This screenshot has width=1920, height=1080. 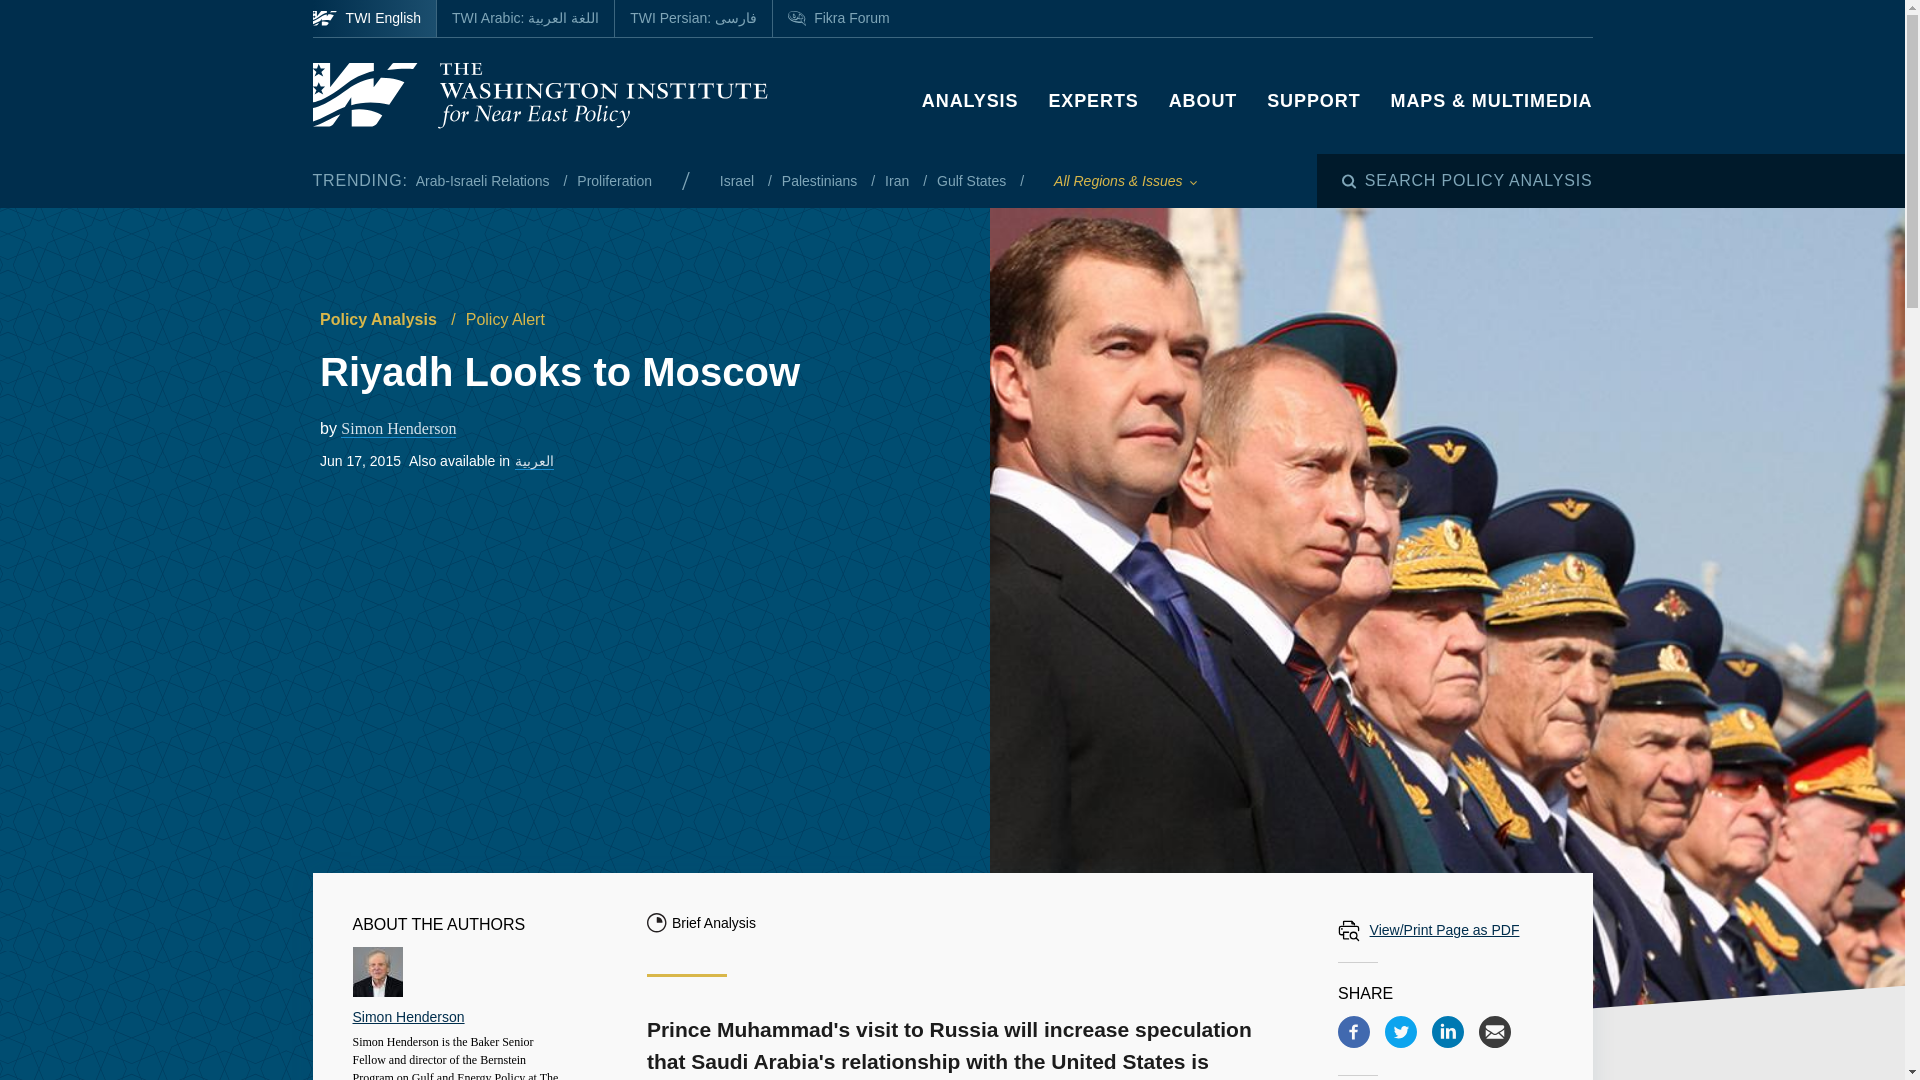 I want to click on Israel, so click(x=739, y=179).